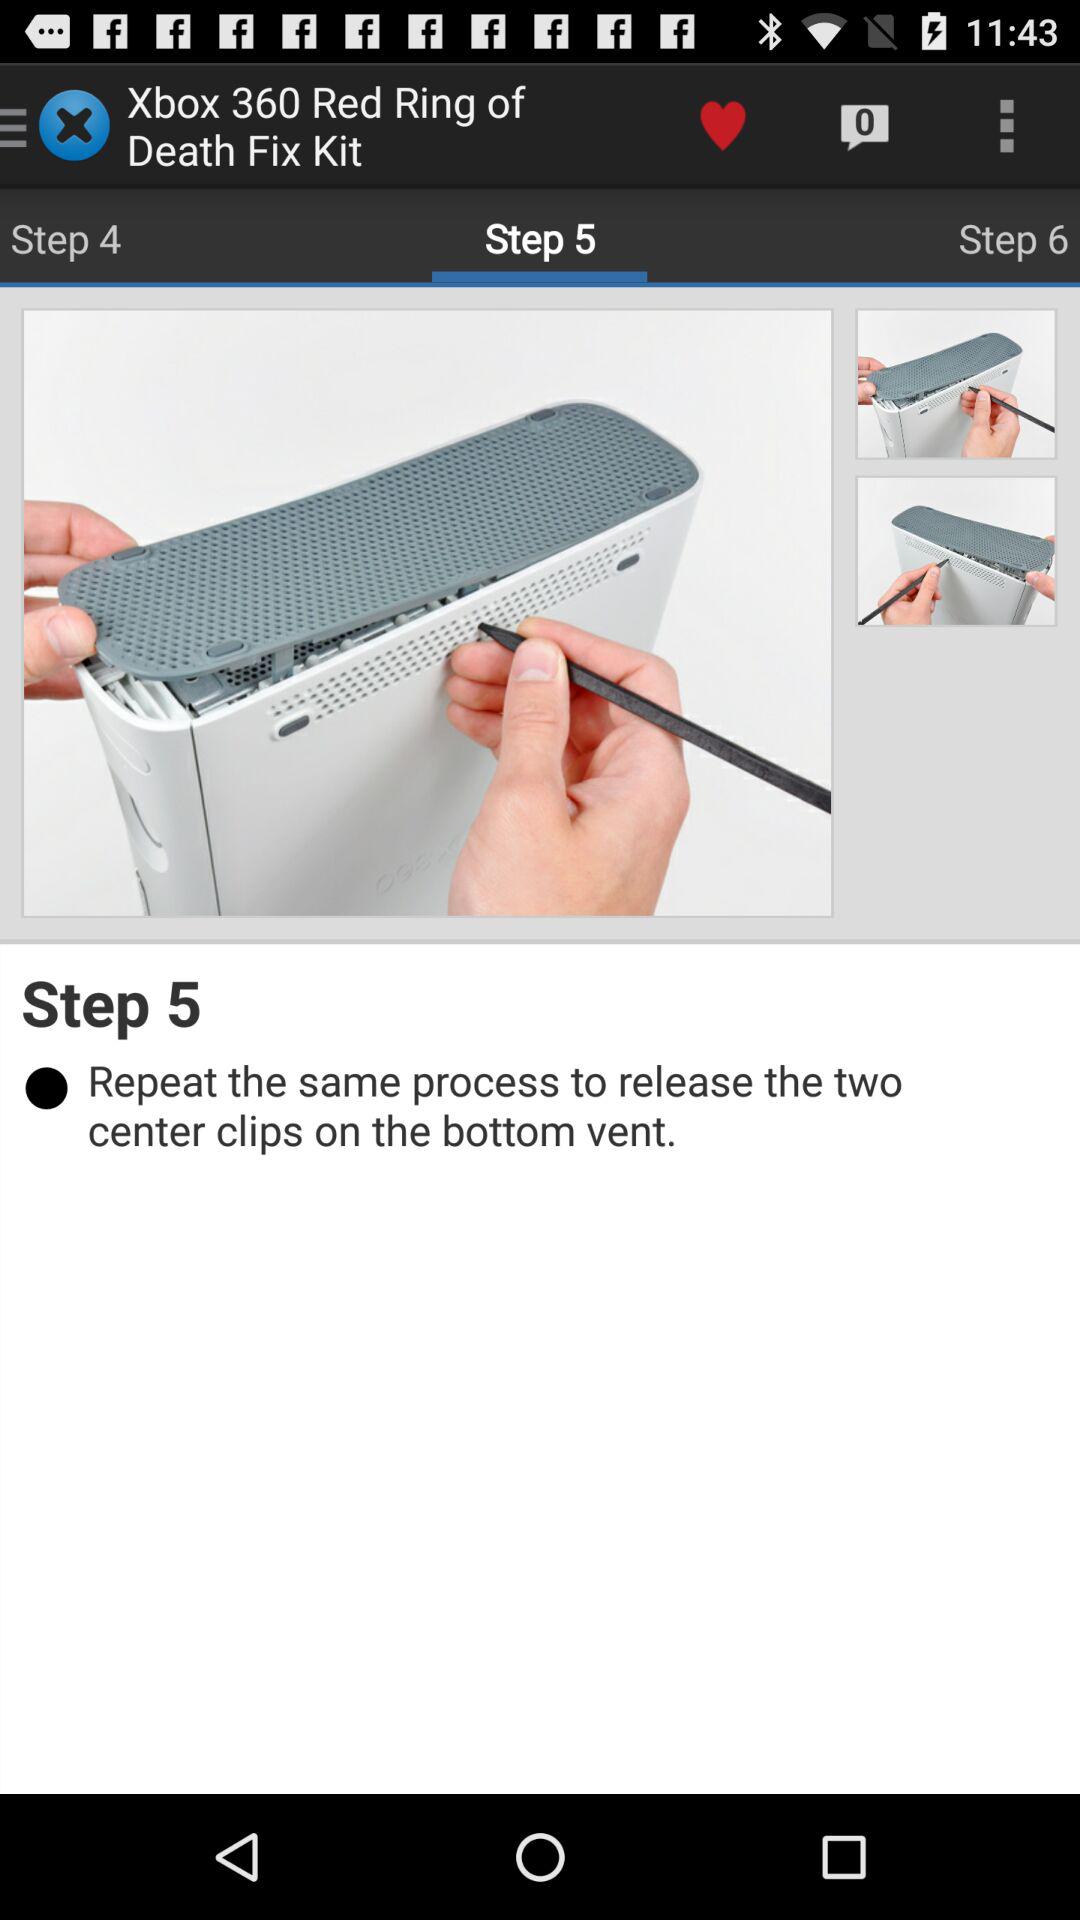 The width and height of the screenshot is (1080, 1920). What do you see at coordinates (550, 1104) in the screenshot?
I see `open repeat the same icon` at bounding box center [550, 1104].